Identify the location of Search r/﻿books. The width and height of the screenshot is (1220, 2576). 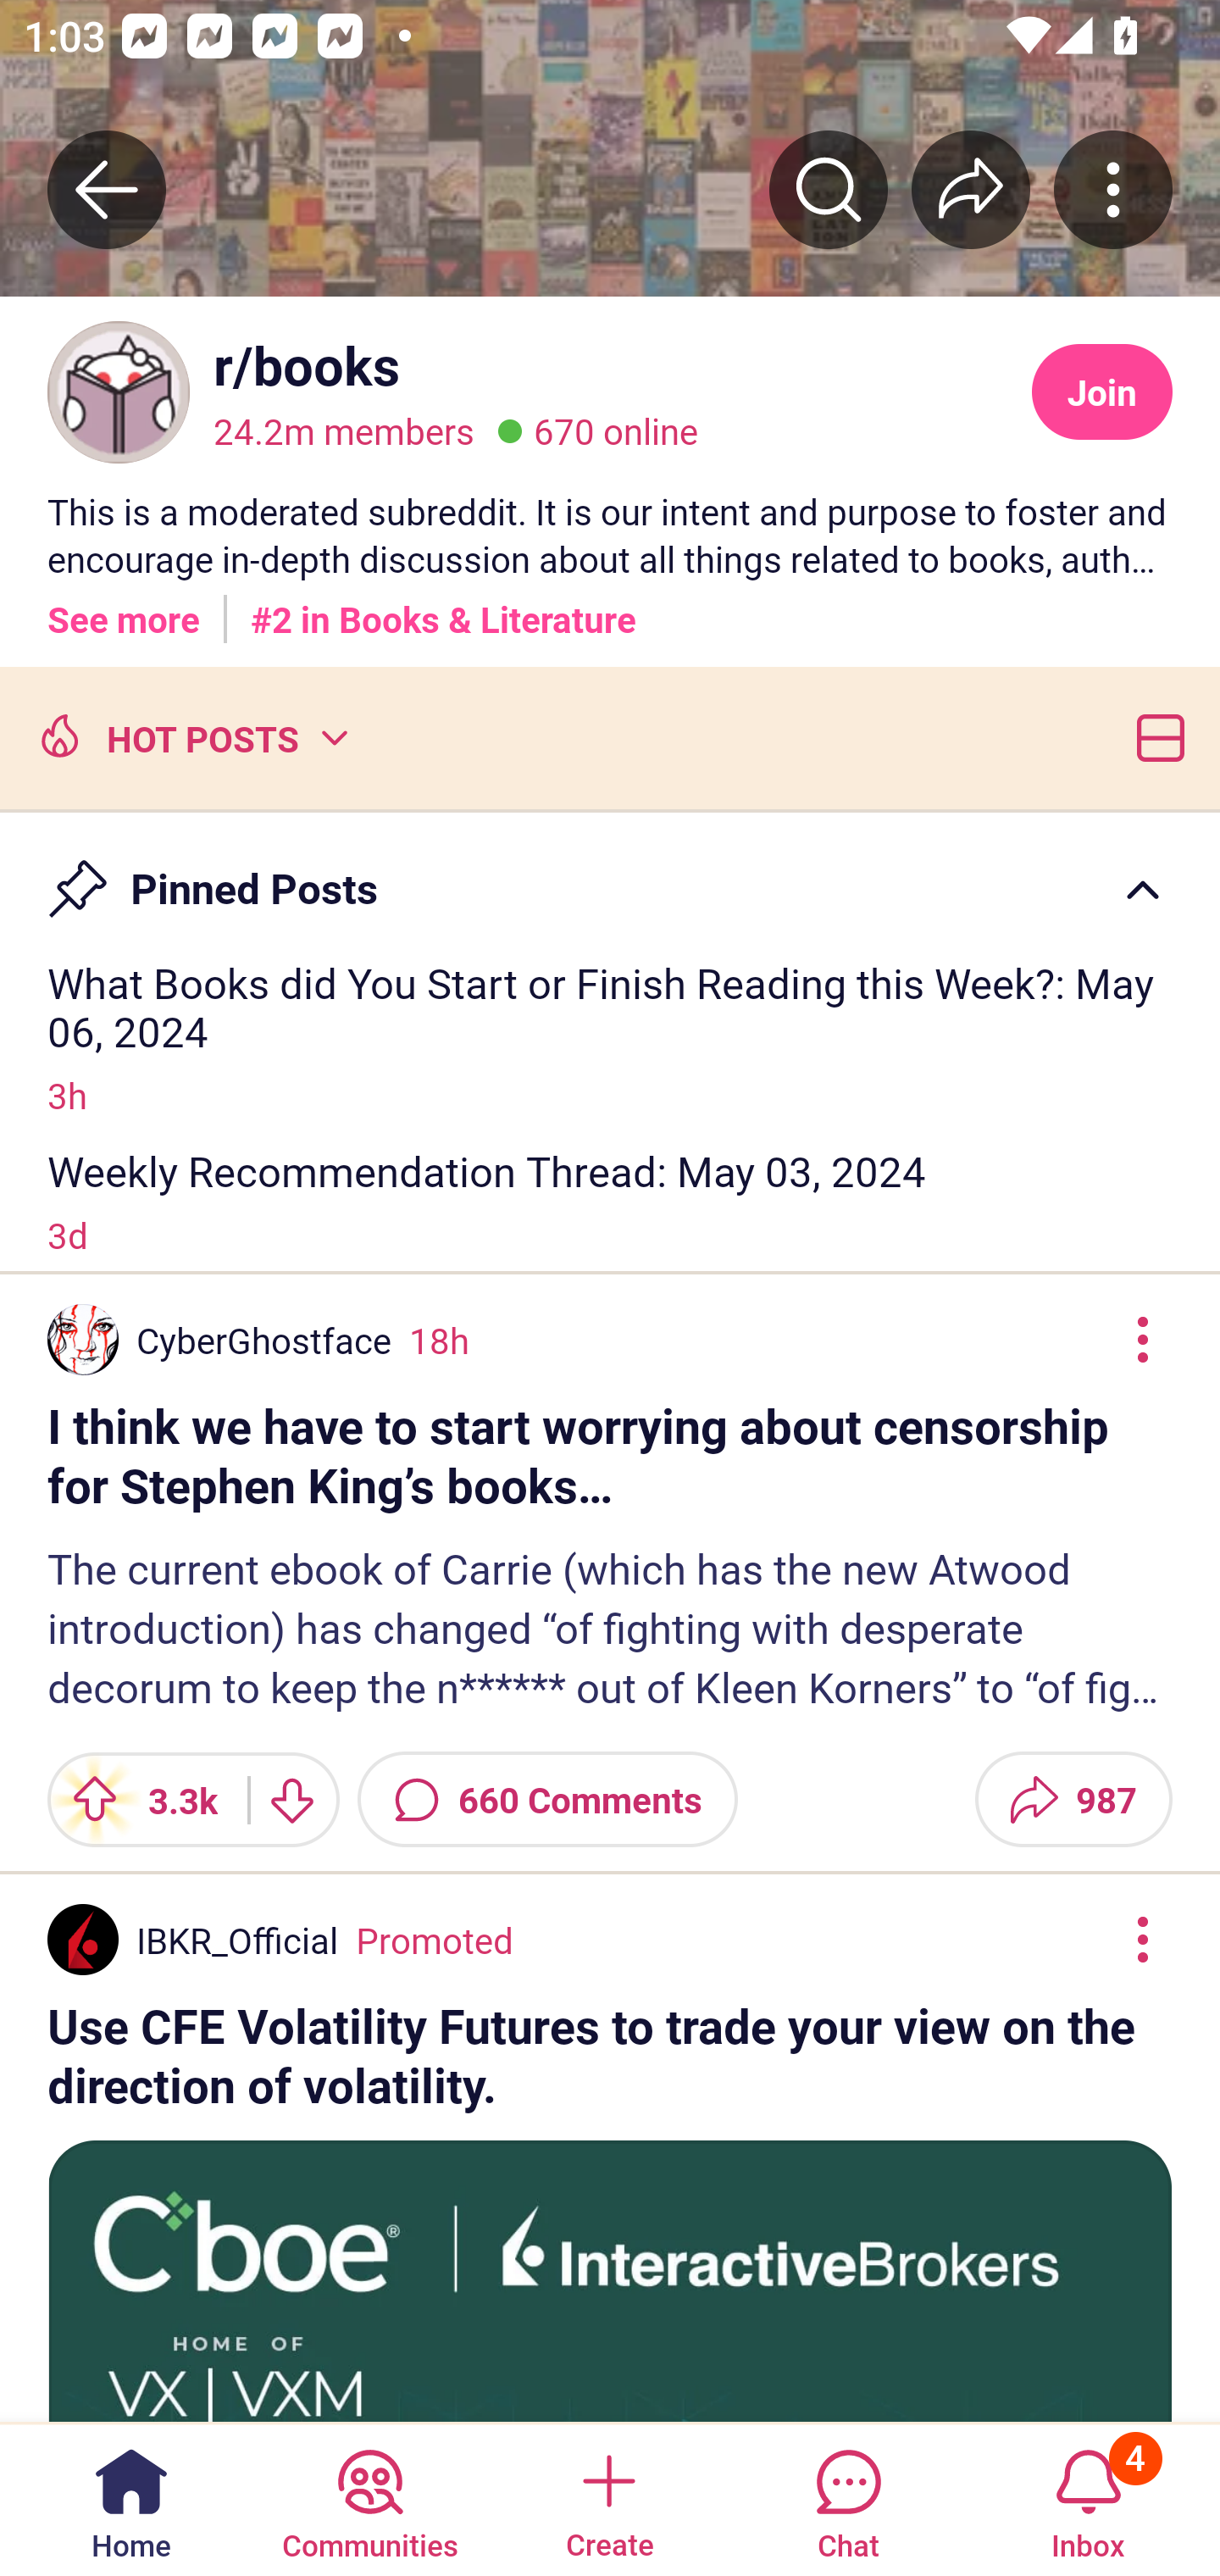
(829, 189).